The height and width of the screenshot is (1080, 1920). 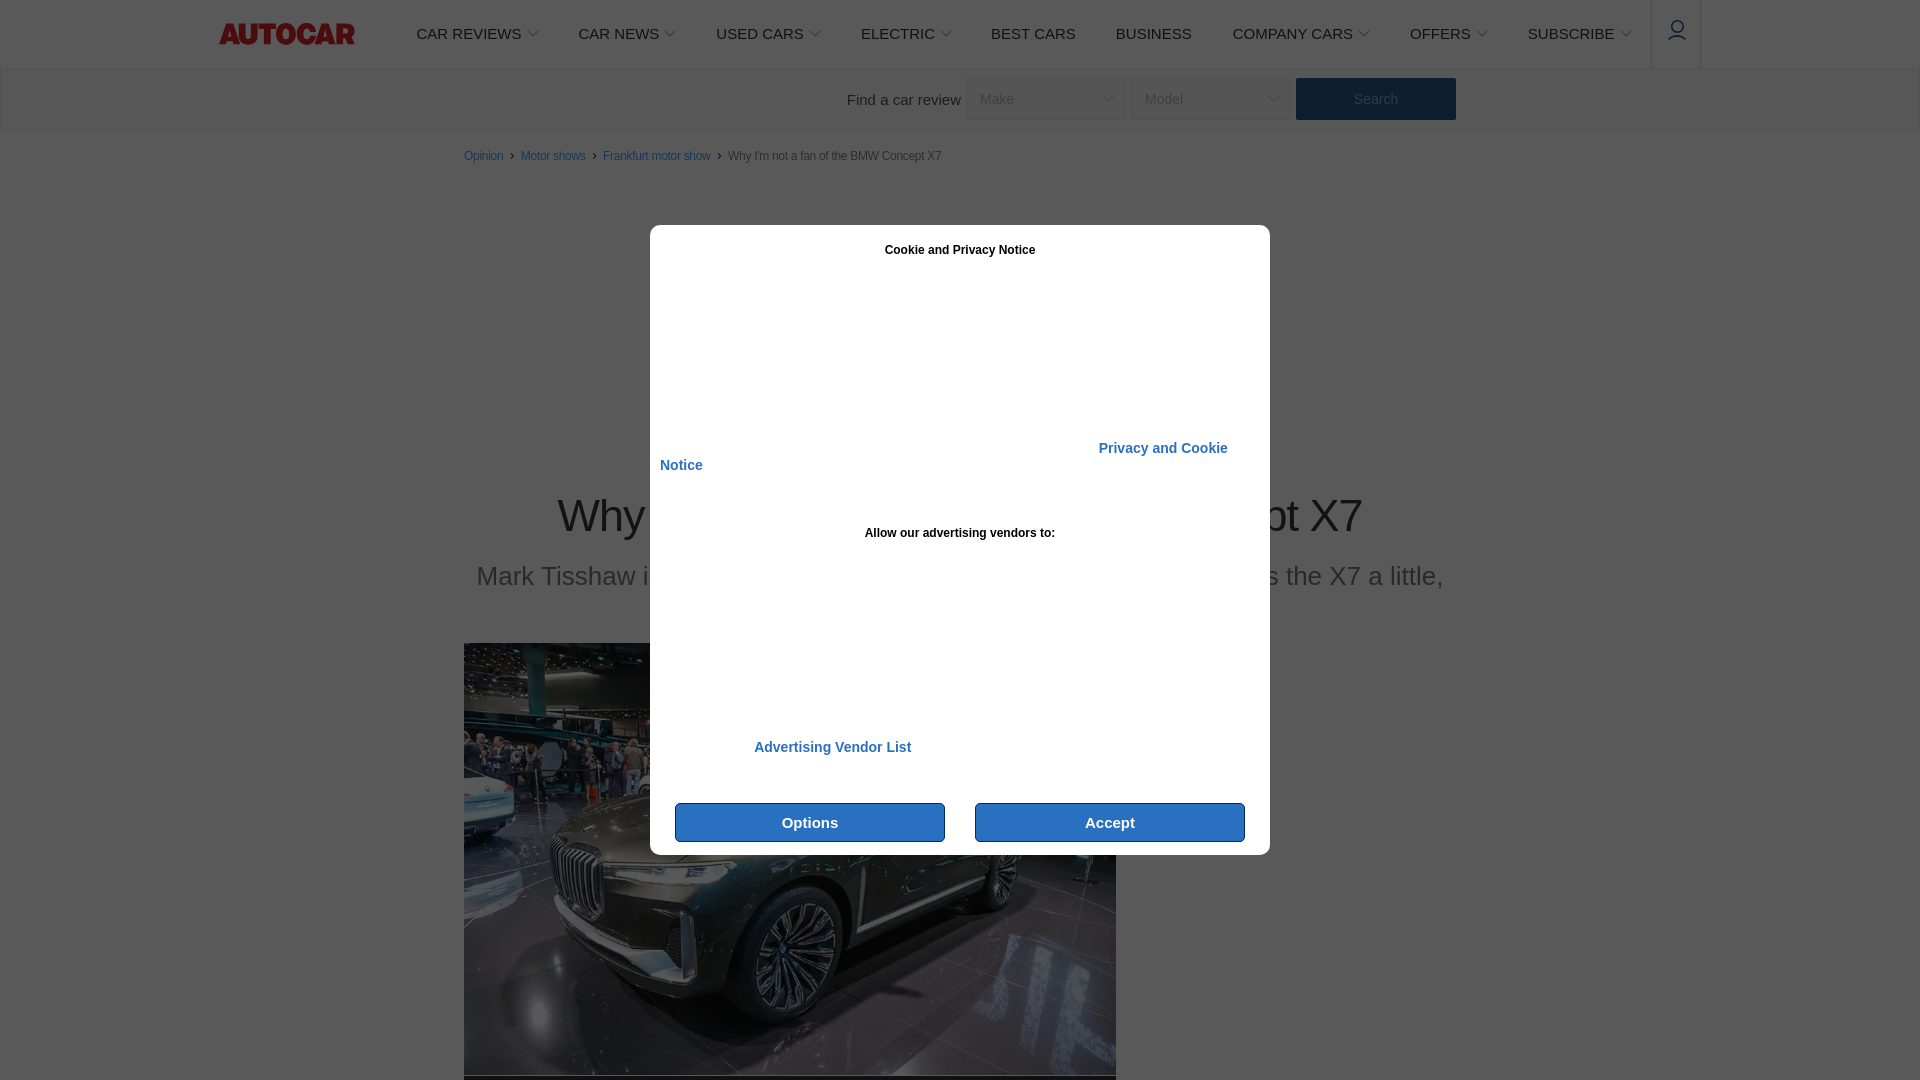 What do you see at coordinates (286, 34) in the screenshot?
I see `Home` at bounding box center [286, 34].